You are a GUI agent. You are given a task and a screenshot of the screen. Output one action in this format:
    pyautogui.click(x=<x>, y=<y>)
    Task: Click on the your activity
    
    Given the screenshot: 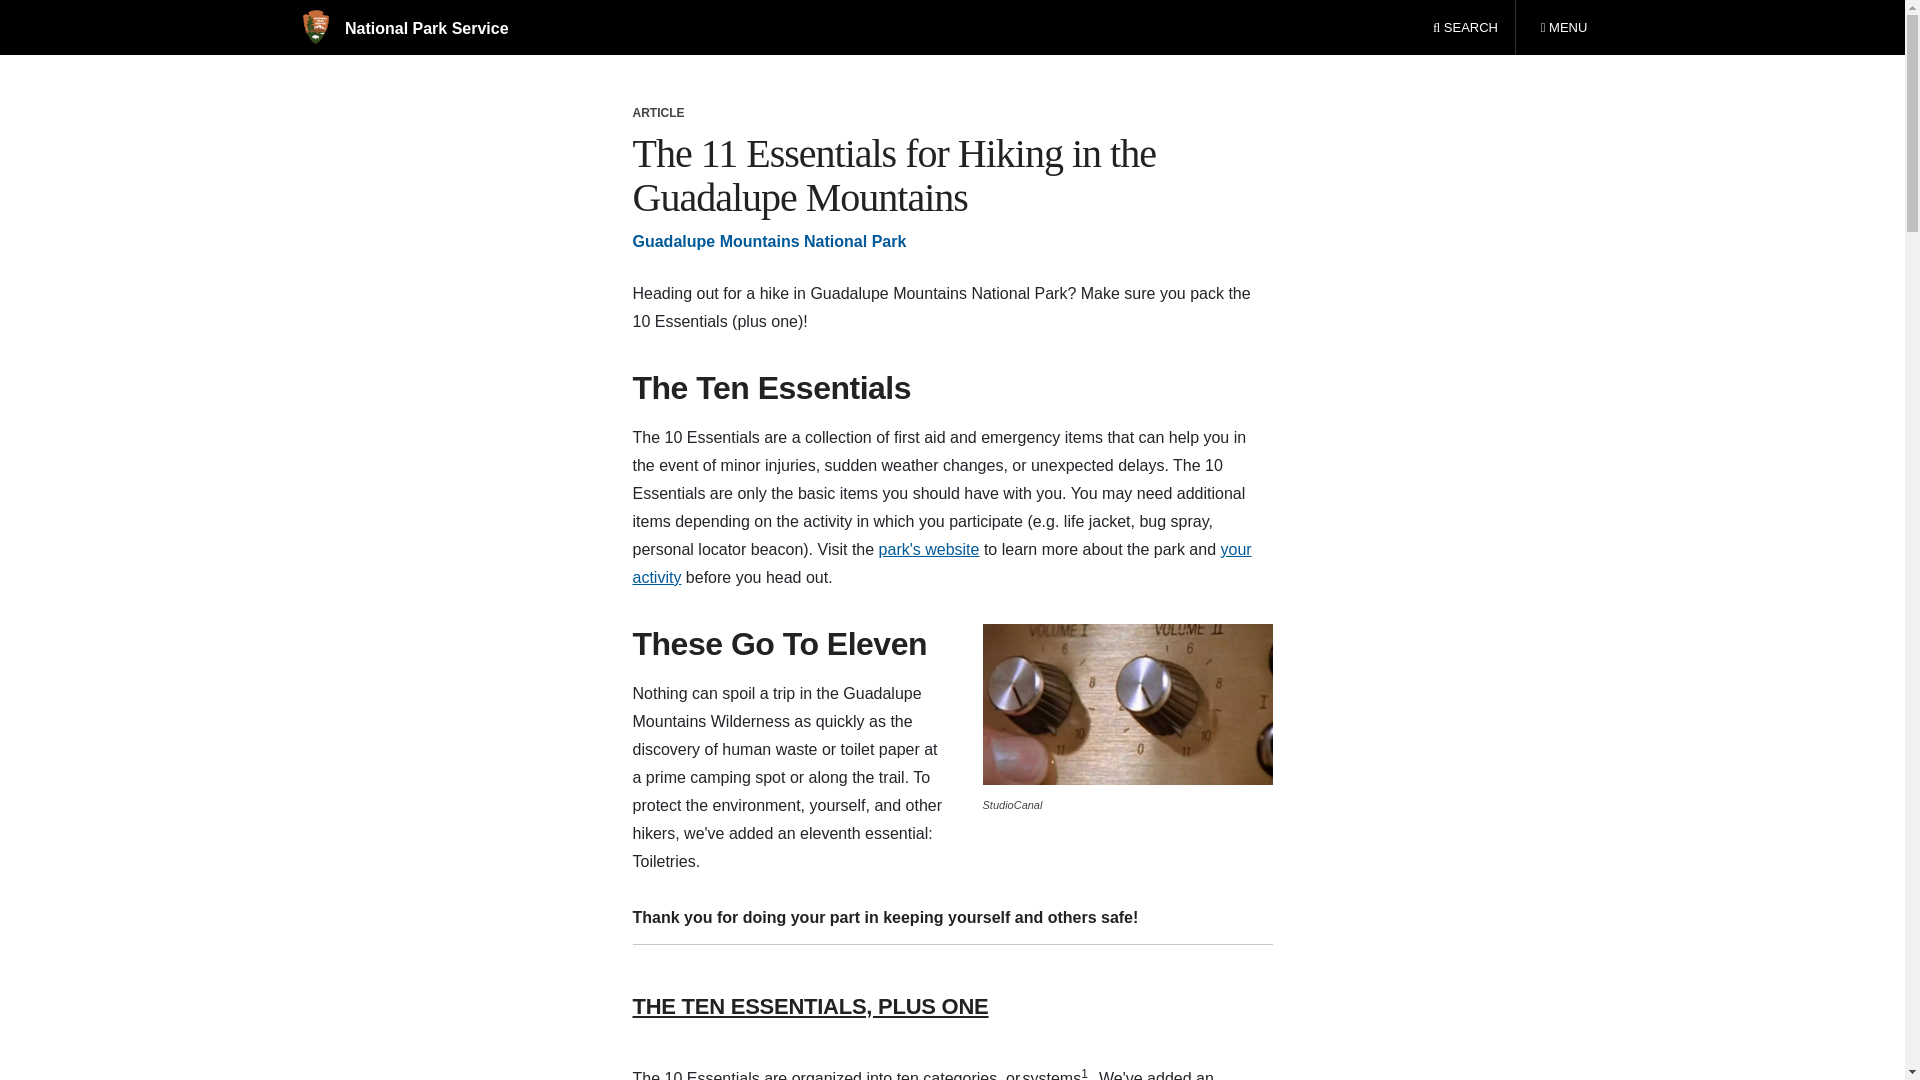 What is the action you would take?
    pyautogui.click(x=404, y=28)
    